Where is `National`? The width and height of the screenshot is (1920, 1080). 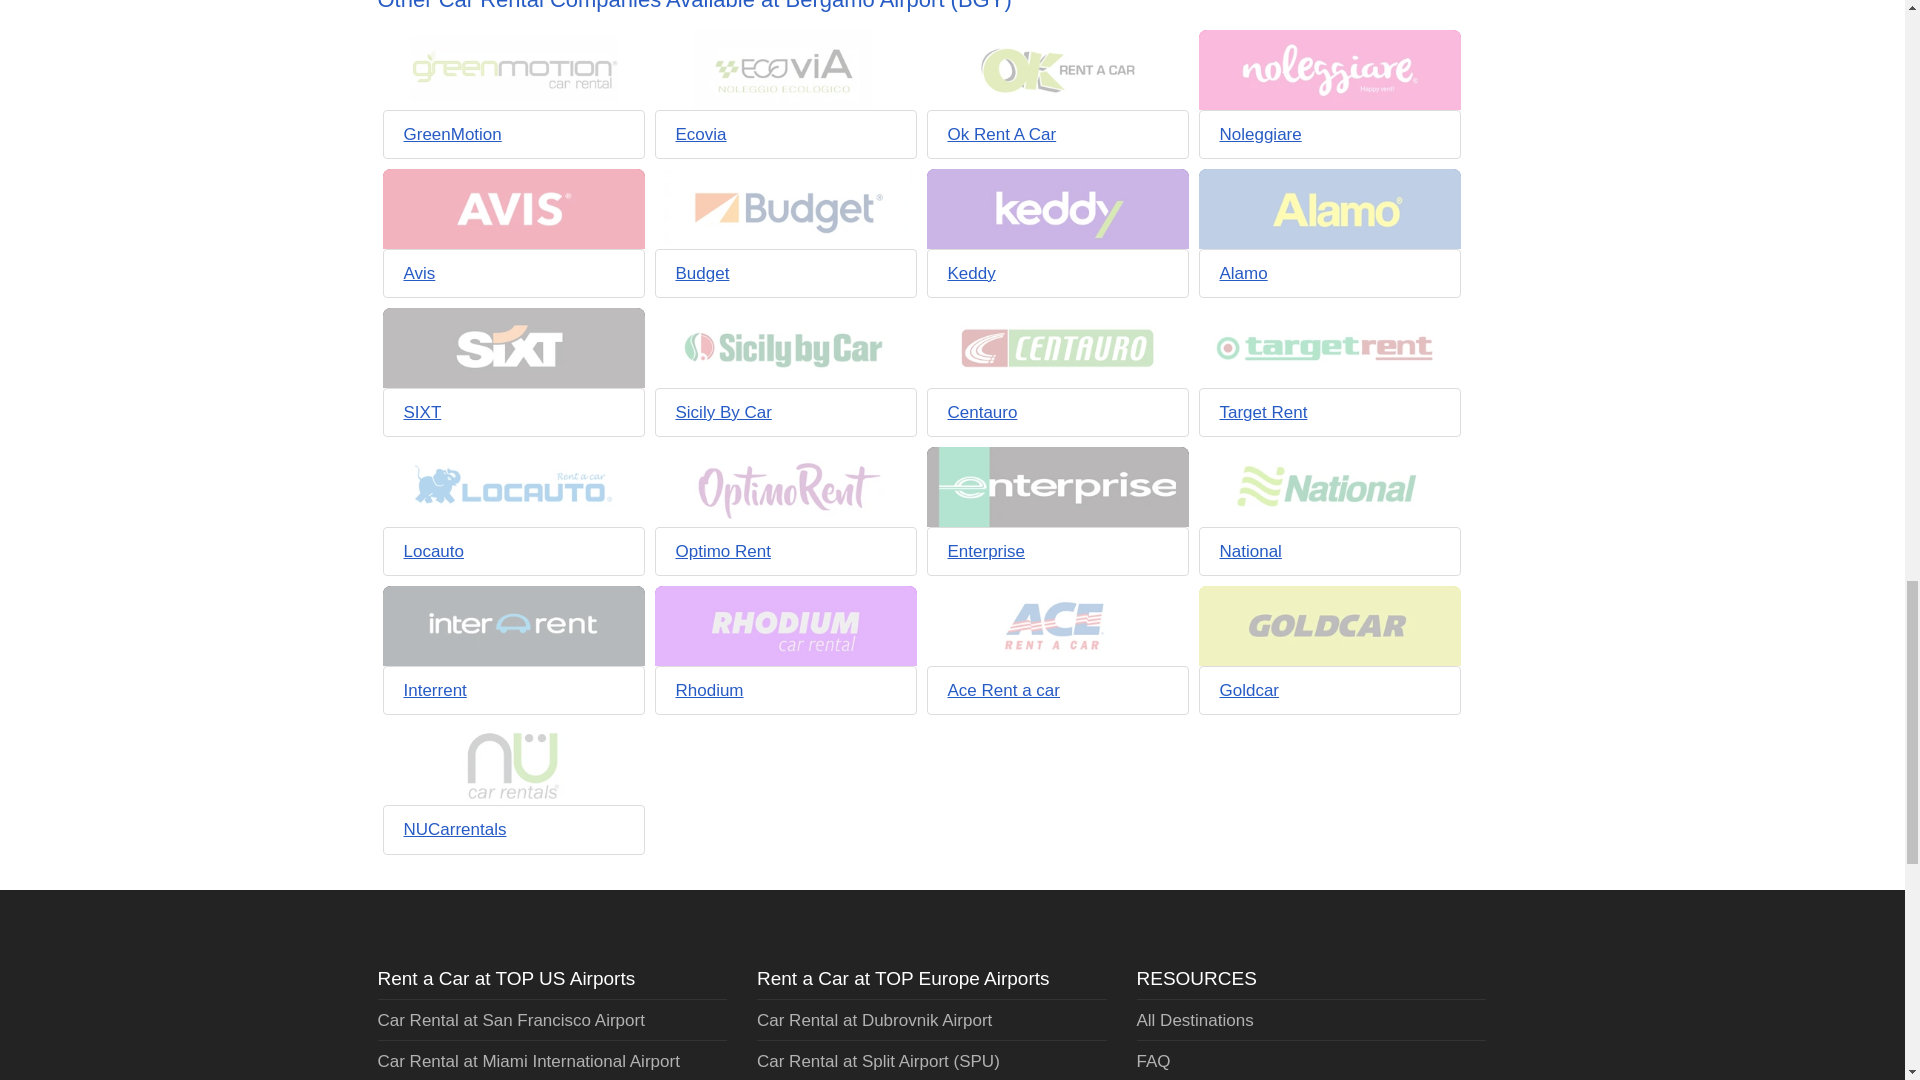 National is located at coordinates (1250, 551).